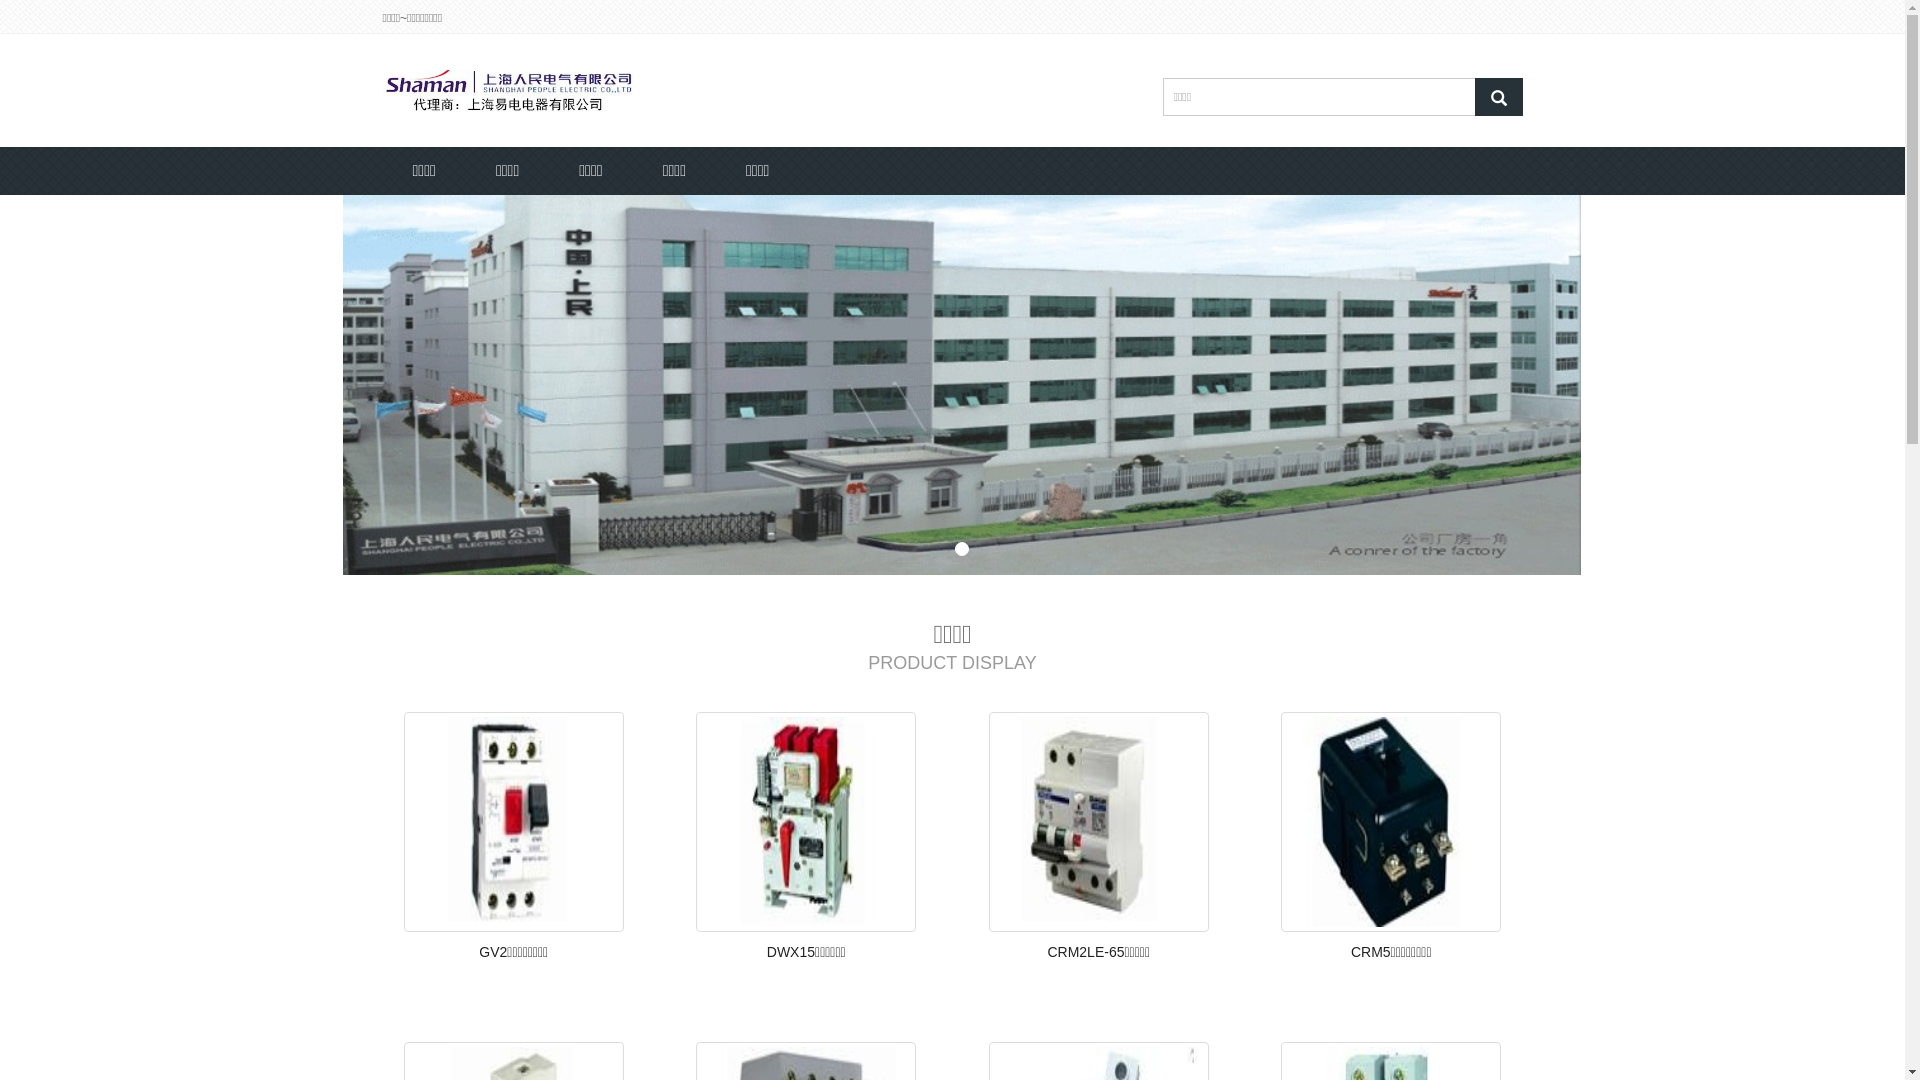 The height and width of the screenshot is (1080, 1920). I want to click on 1, so click(962, 549).